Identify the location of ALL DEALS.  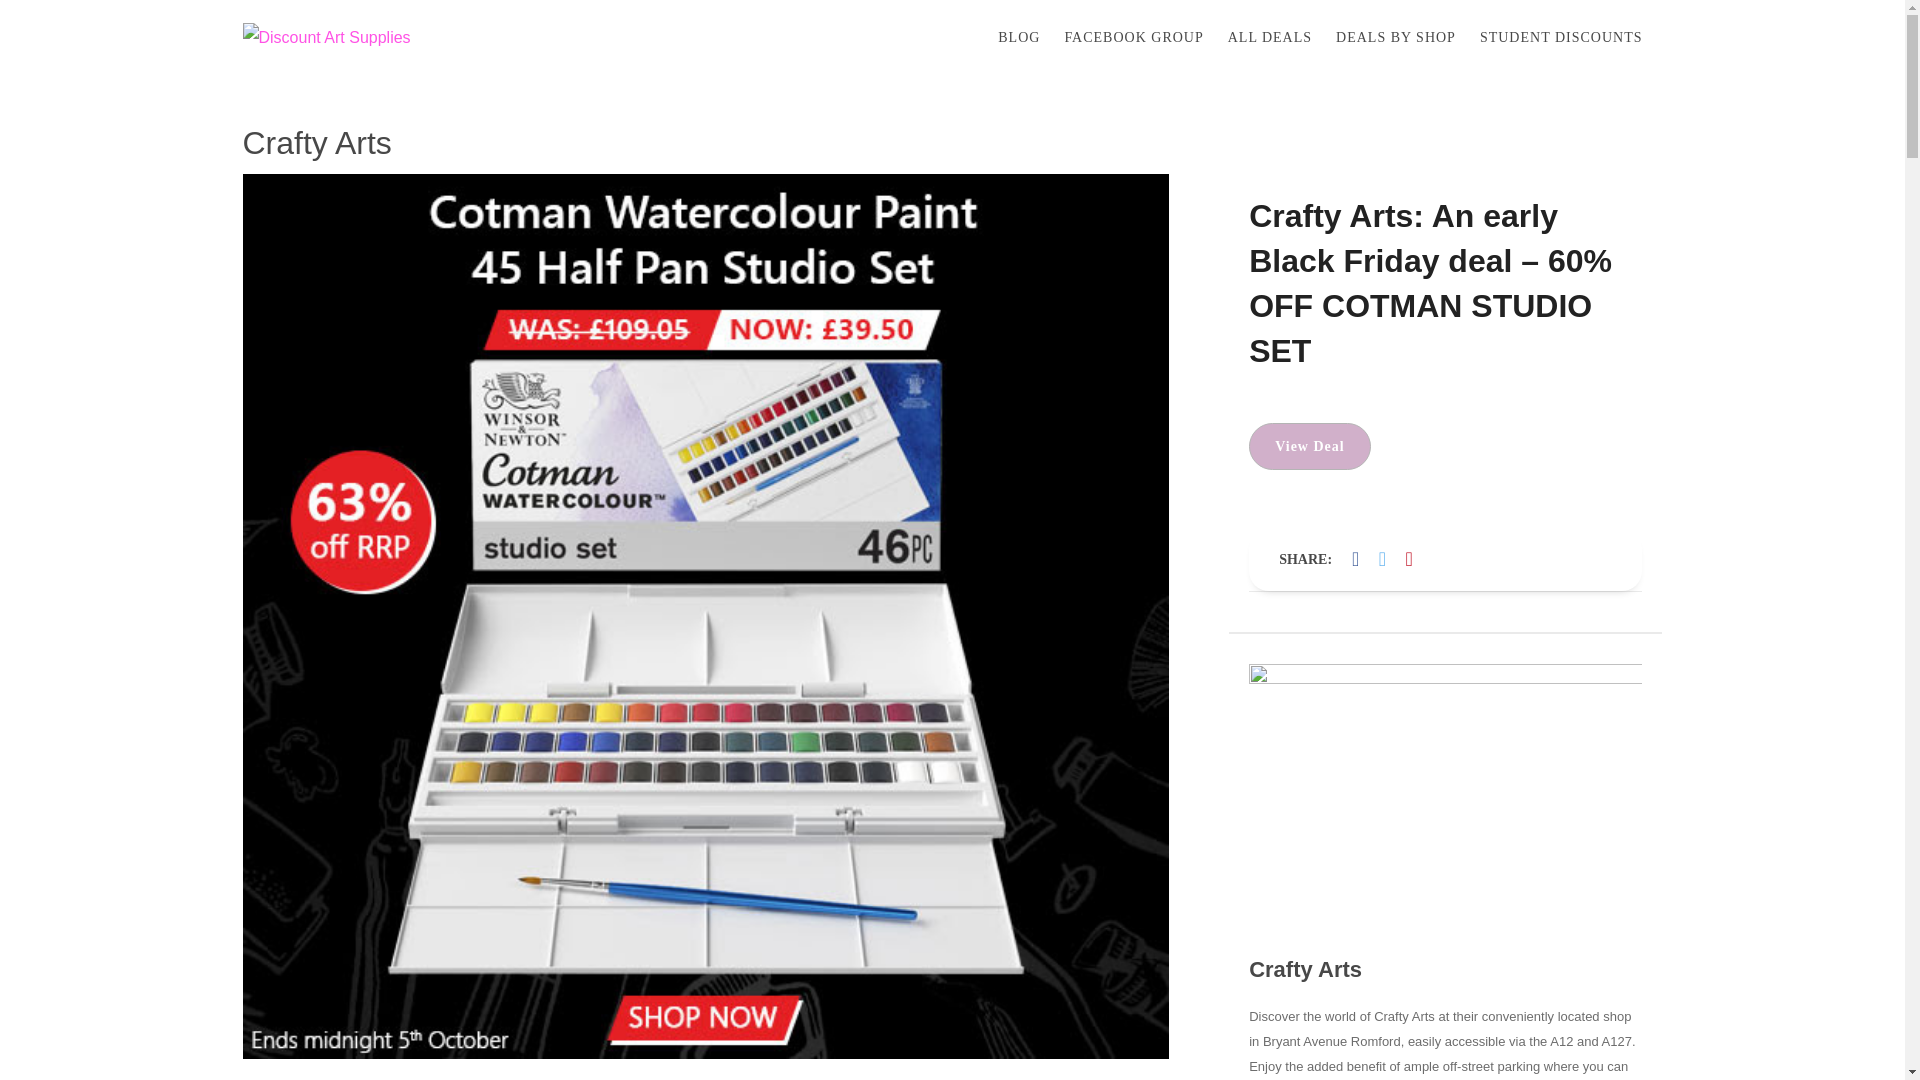
(1270, 37).